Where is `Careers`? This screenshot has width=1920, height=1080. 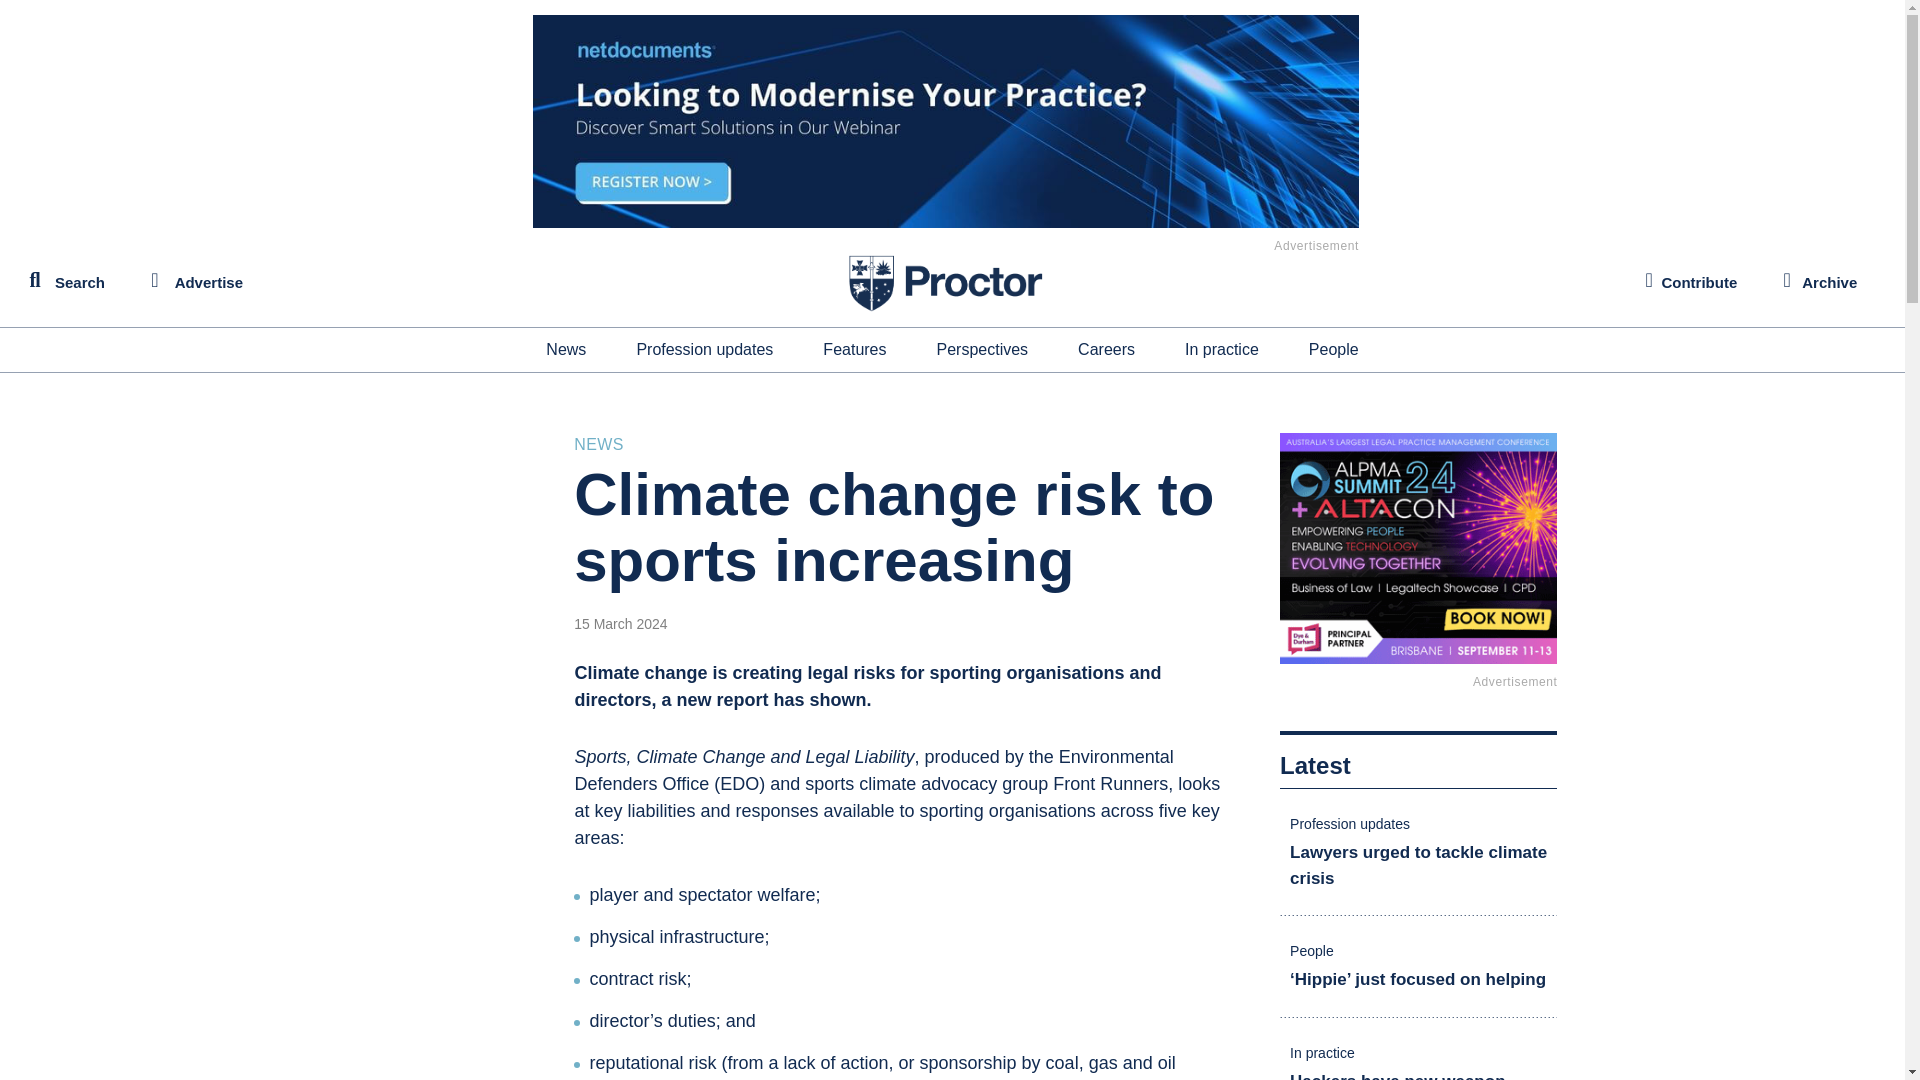
Careers is located at coordinates (1106, 350).